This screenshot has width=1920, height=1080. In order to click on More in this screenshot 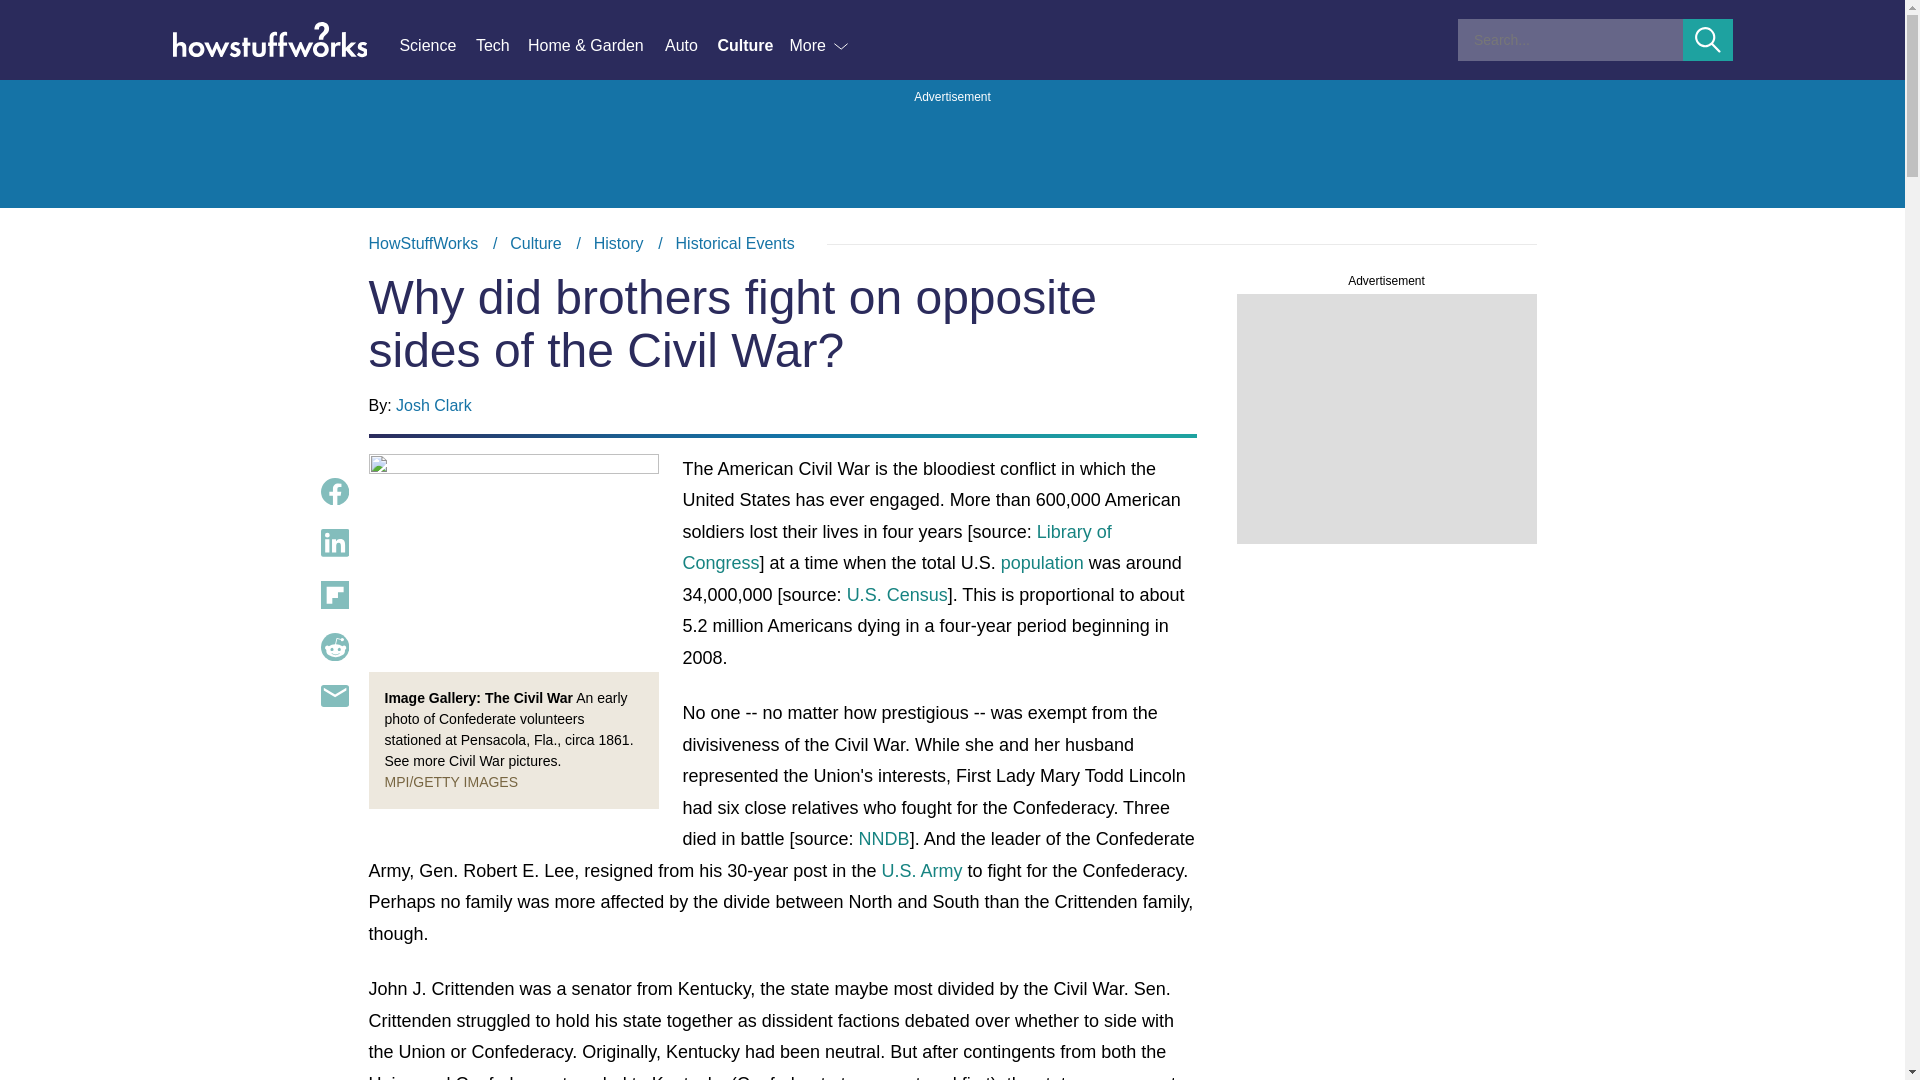, I will do `click(1708, 40)`.